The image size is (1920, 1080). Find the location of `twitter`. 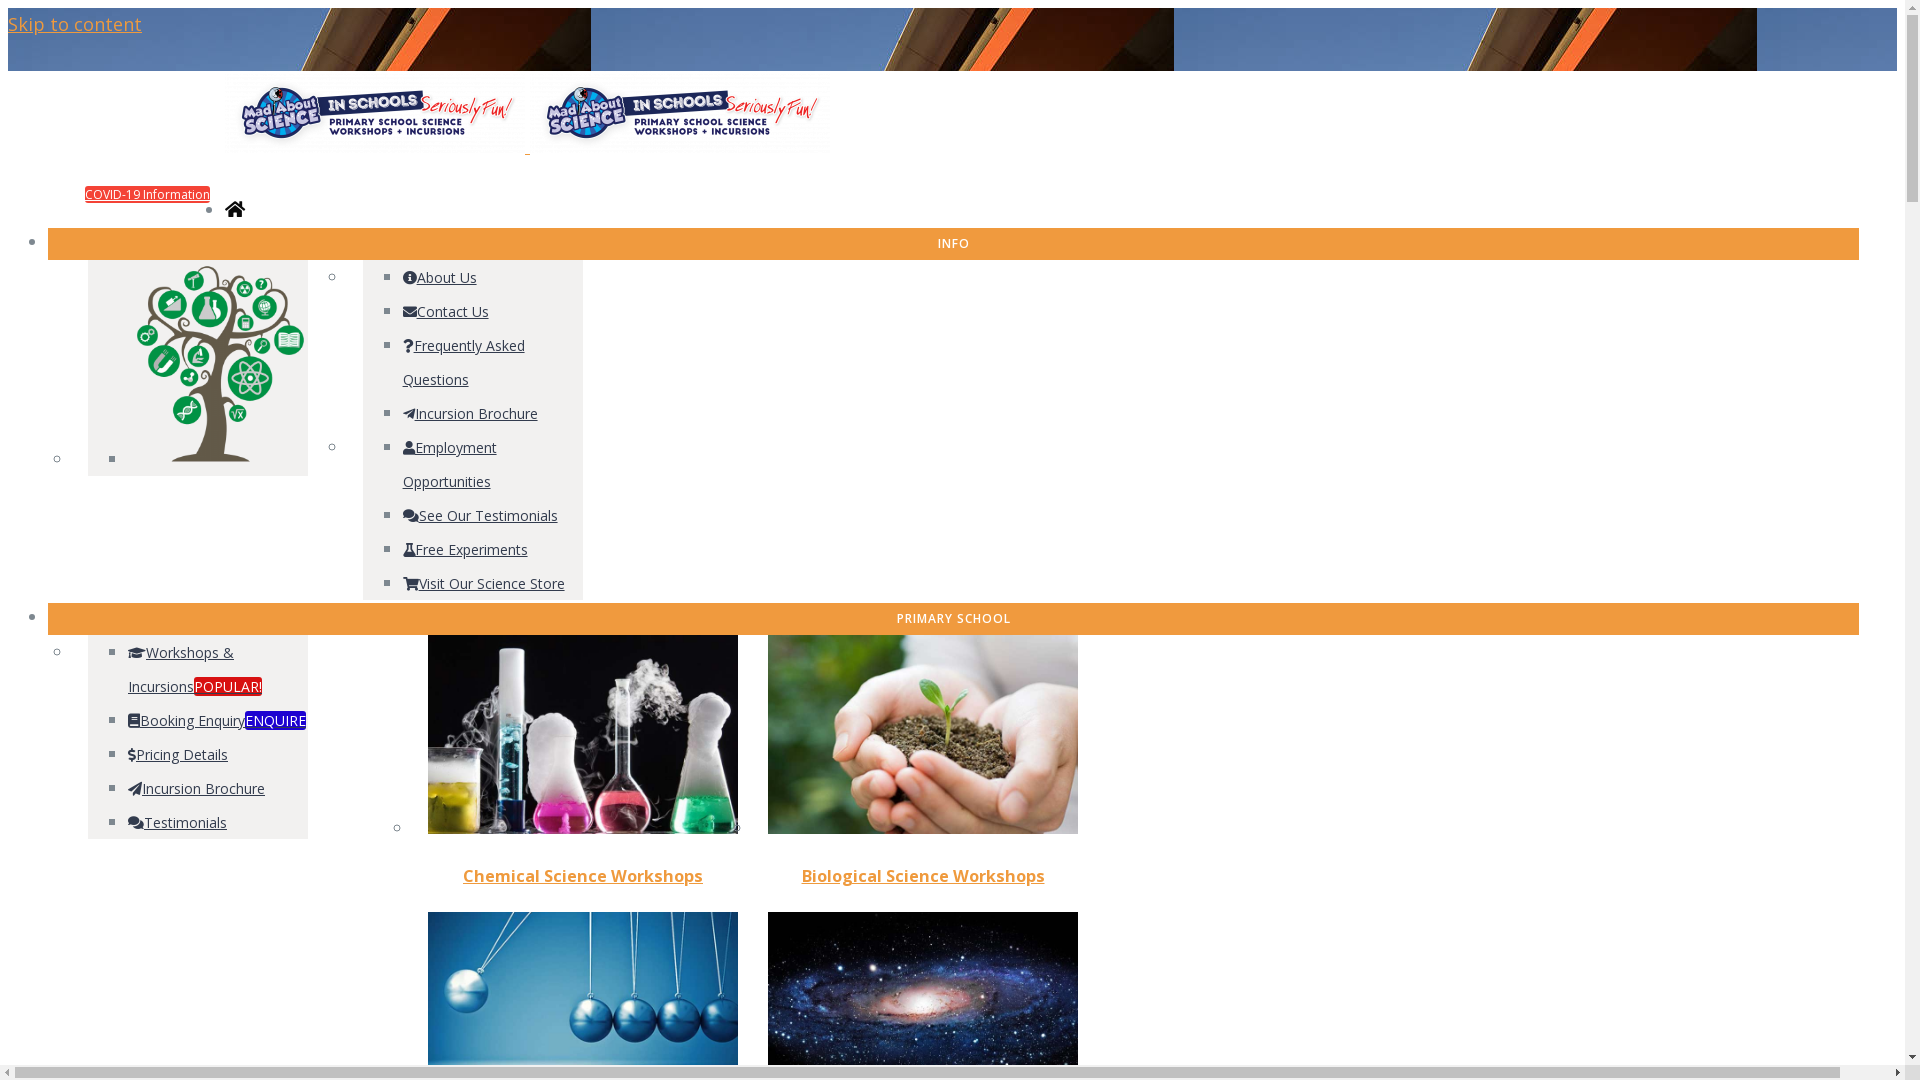

twitter is located at coordinates (1651, 85).